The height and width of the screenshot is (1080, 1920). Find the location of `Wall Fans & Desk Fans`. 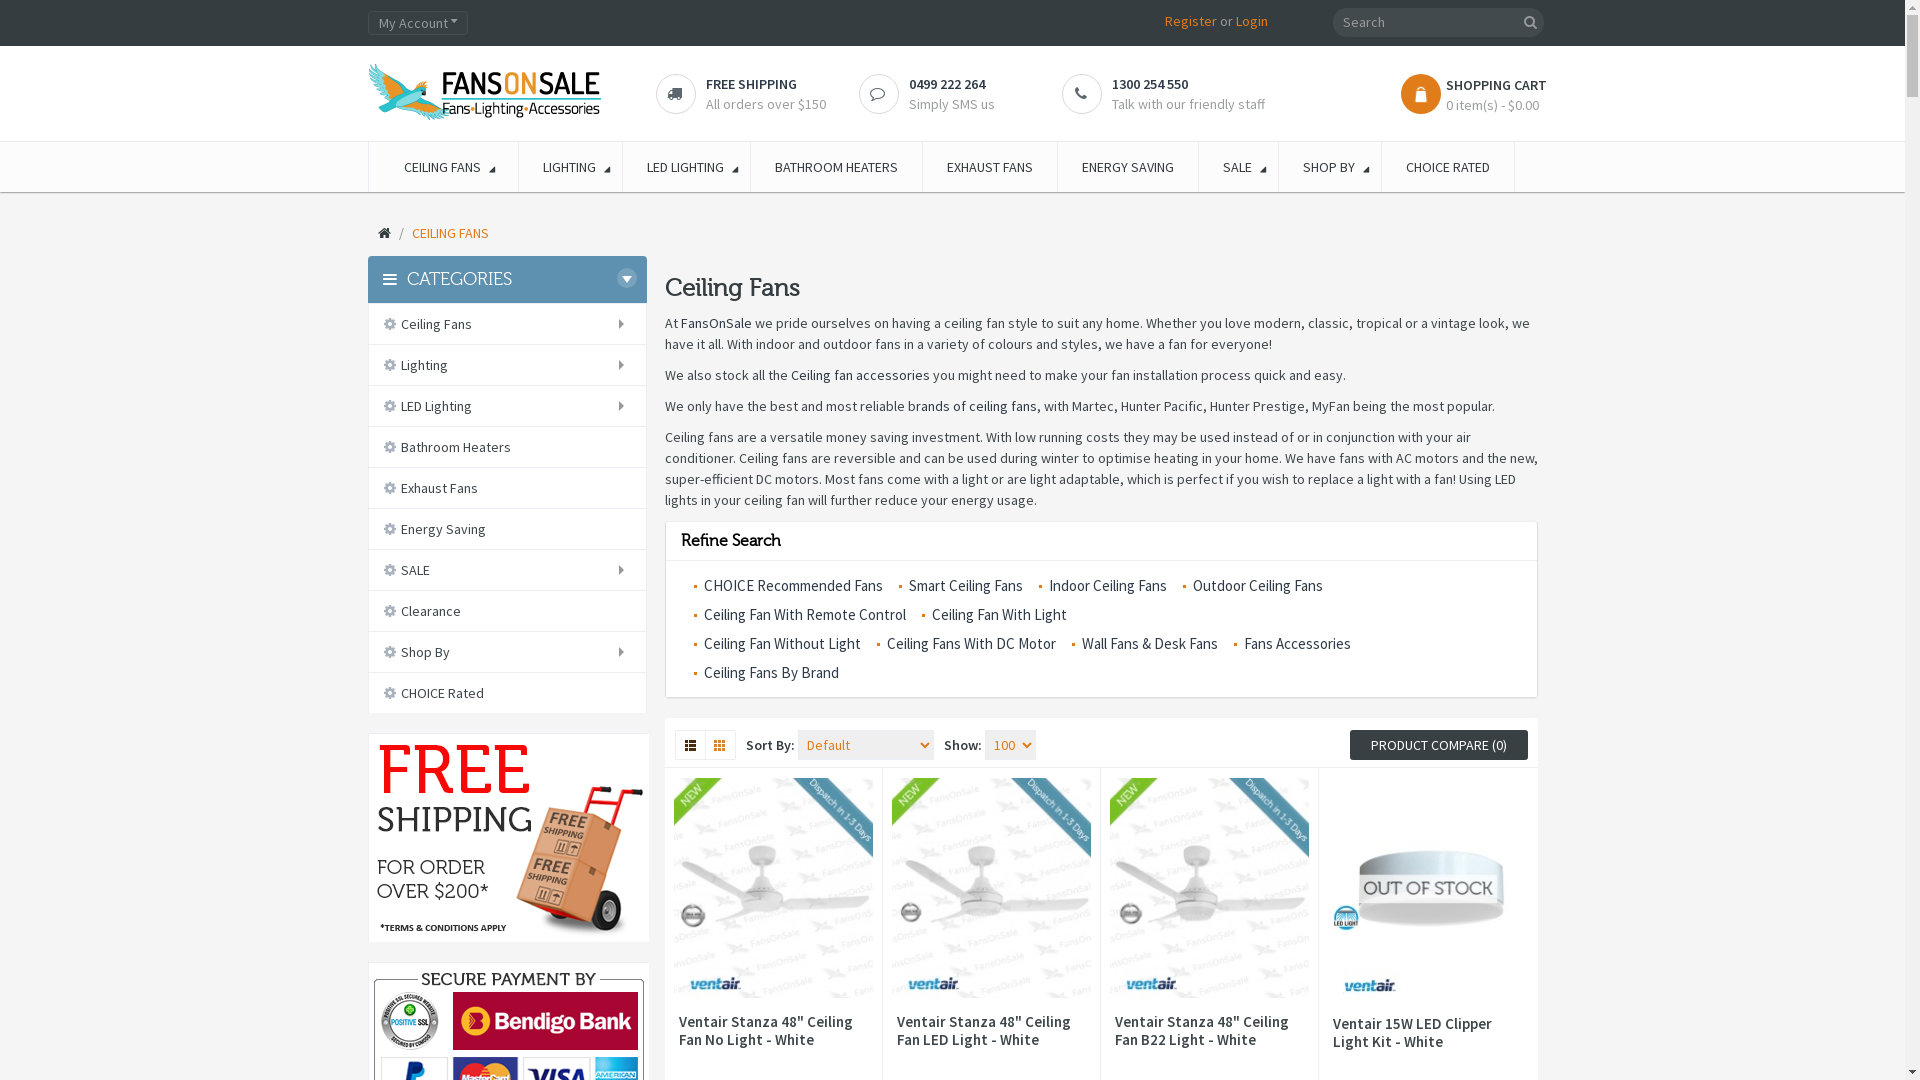

Wall Fans & Desk Fans is located at coordinates (1145, 644).